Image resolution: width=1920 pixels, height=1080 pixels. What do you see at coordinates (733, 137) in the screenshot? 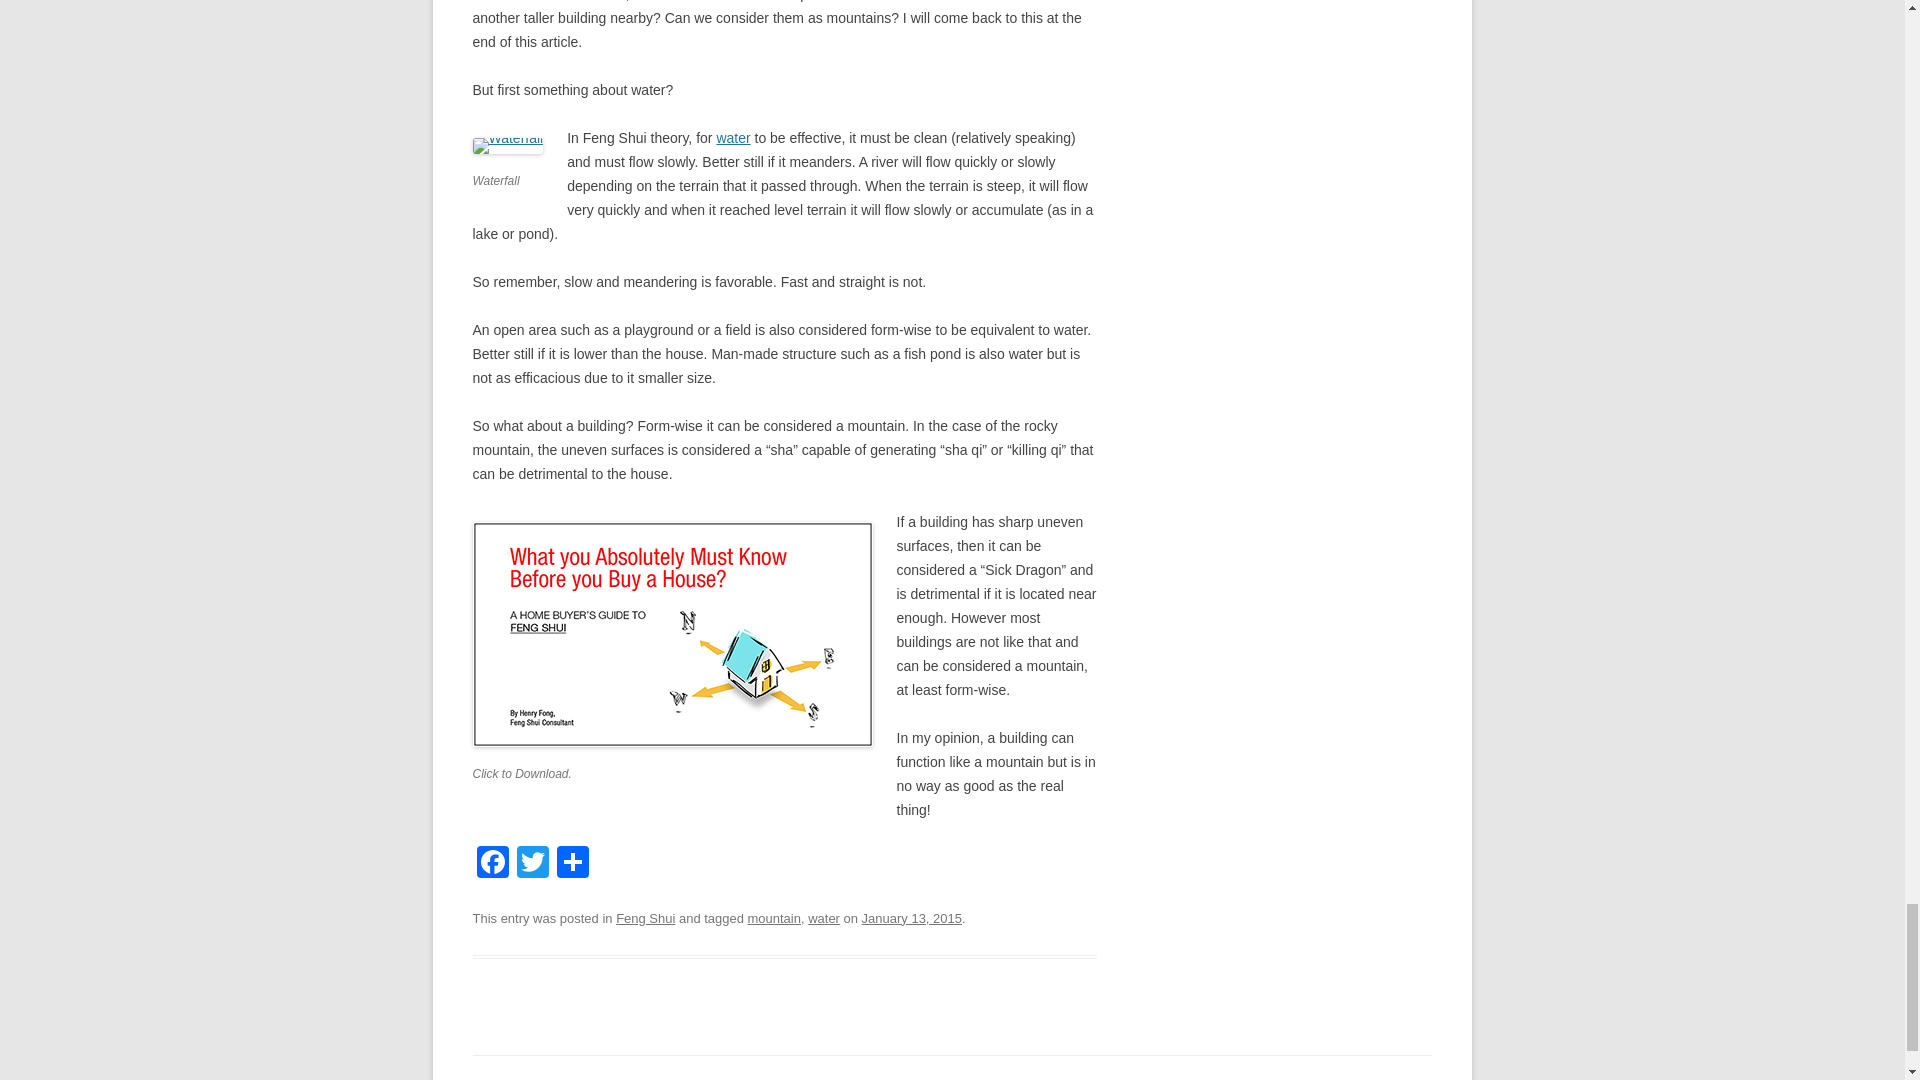
I see `Water and Wealth` at bounding box center [733, 137].